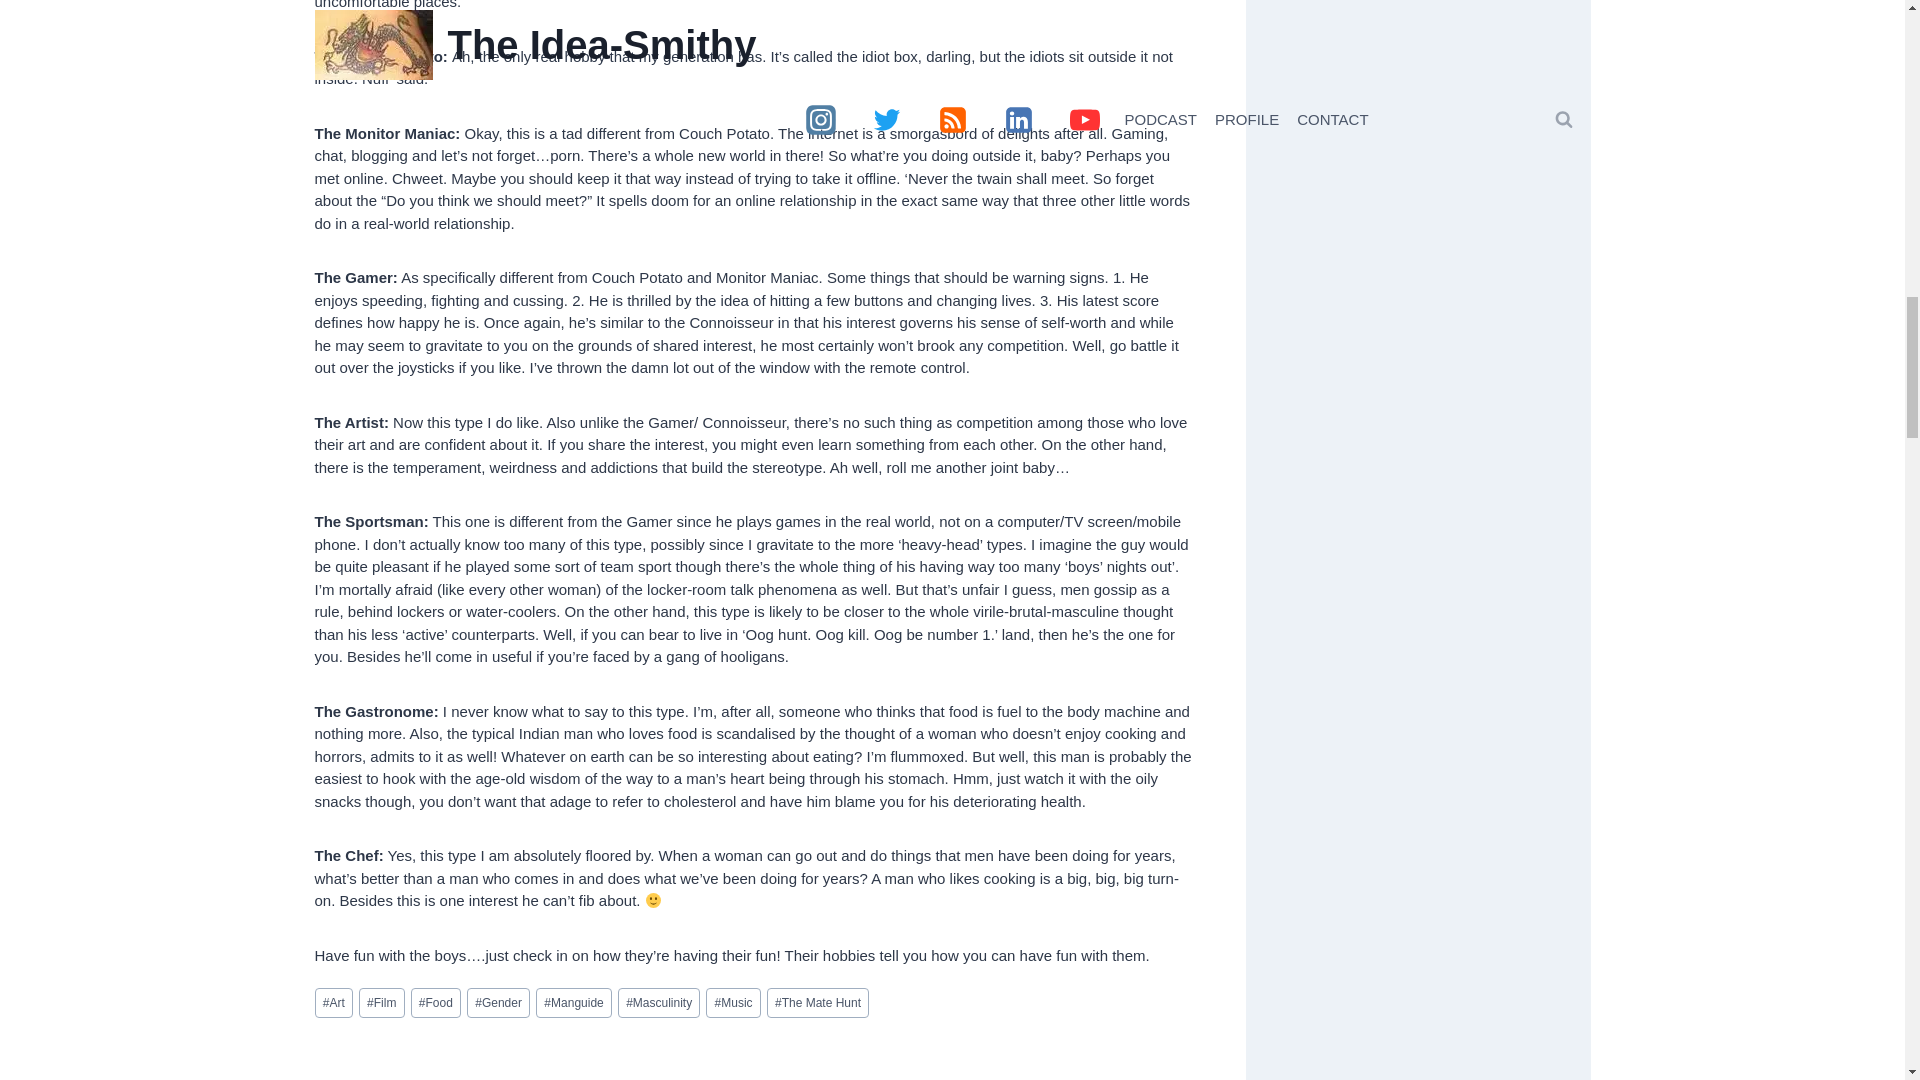 This screenshot has height=1080, width=1920. I want to click on The Mate Hunt, so click(818, 1003).